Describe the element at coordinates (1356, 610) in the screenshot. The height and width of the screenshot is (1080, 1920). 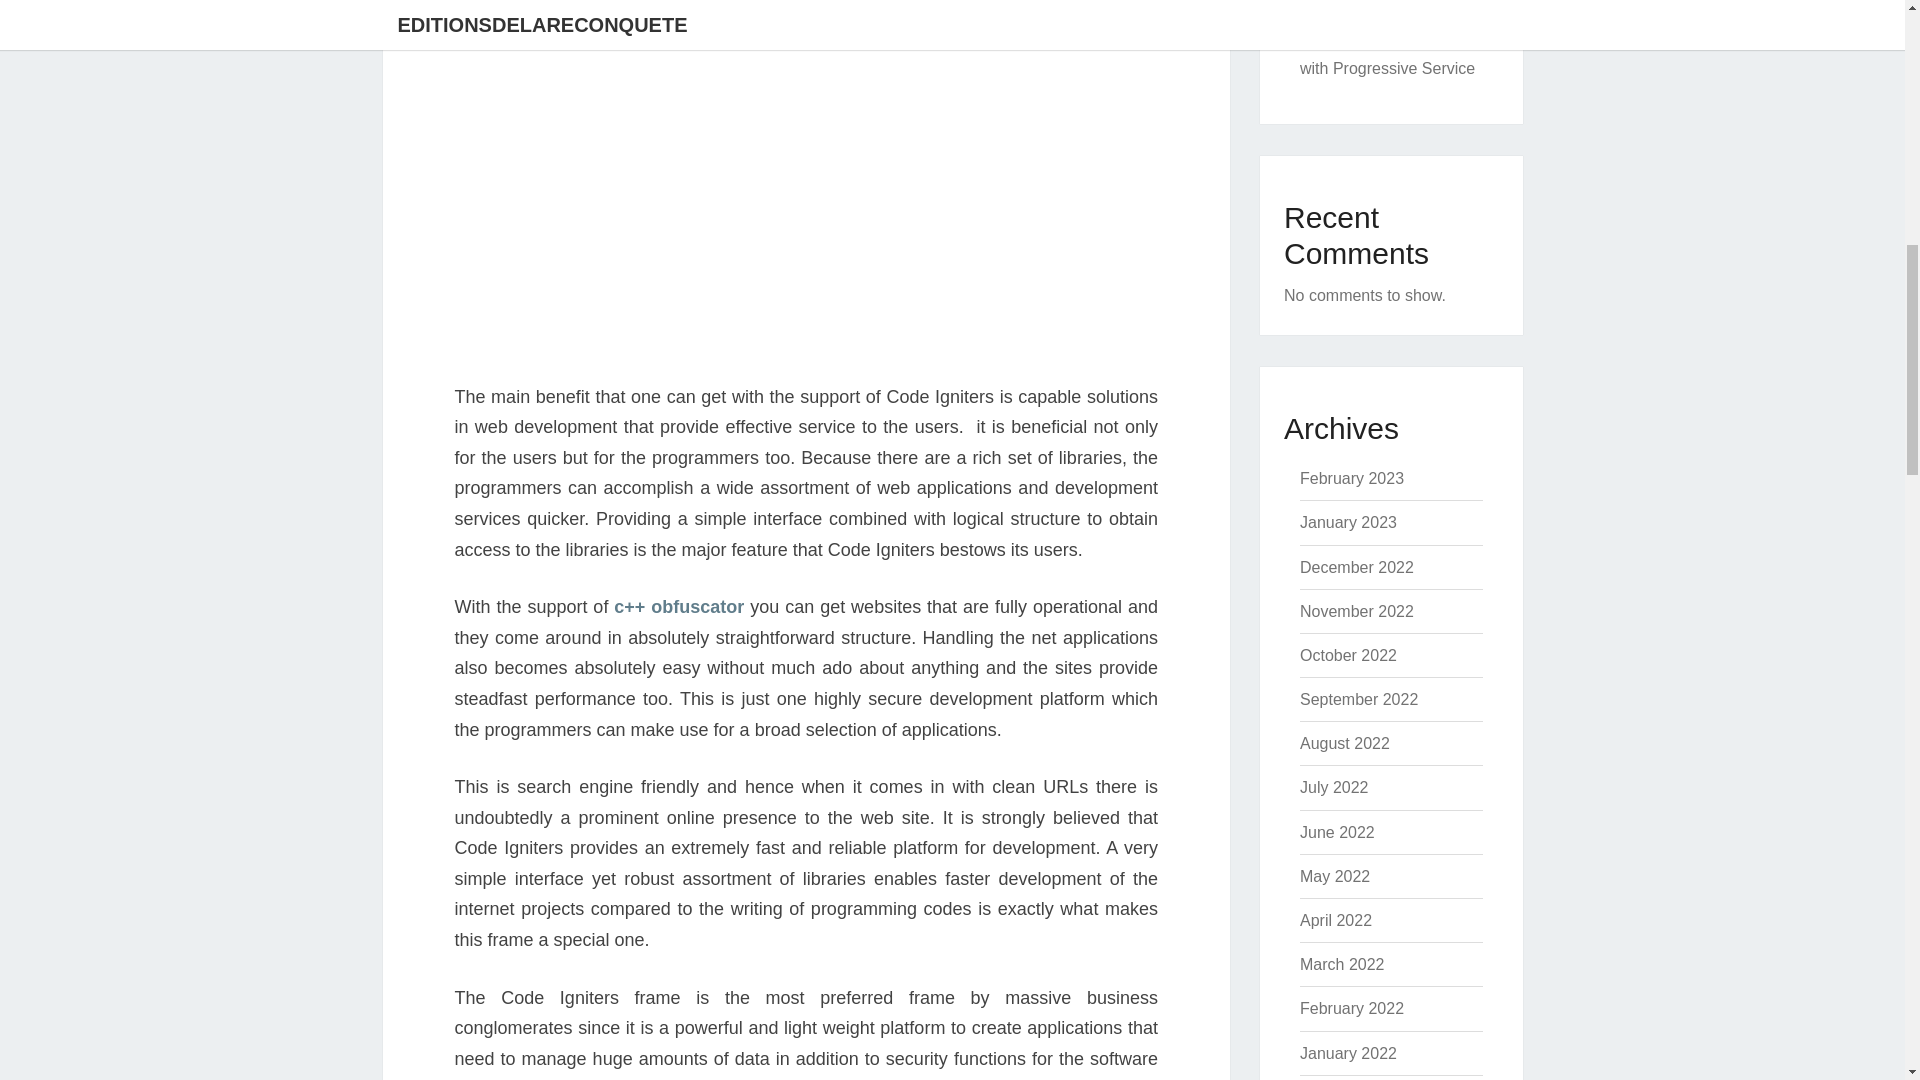
I see `November 2022` at that location.